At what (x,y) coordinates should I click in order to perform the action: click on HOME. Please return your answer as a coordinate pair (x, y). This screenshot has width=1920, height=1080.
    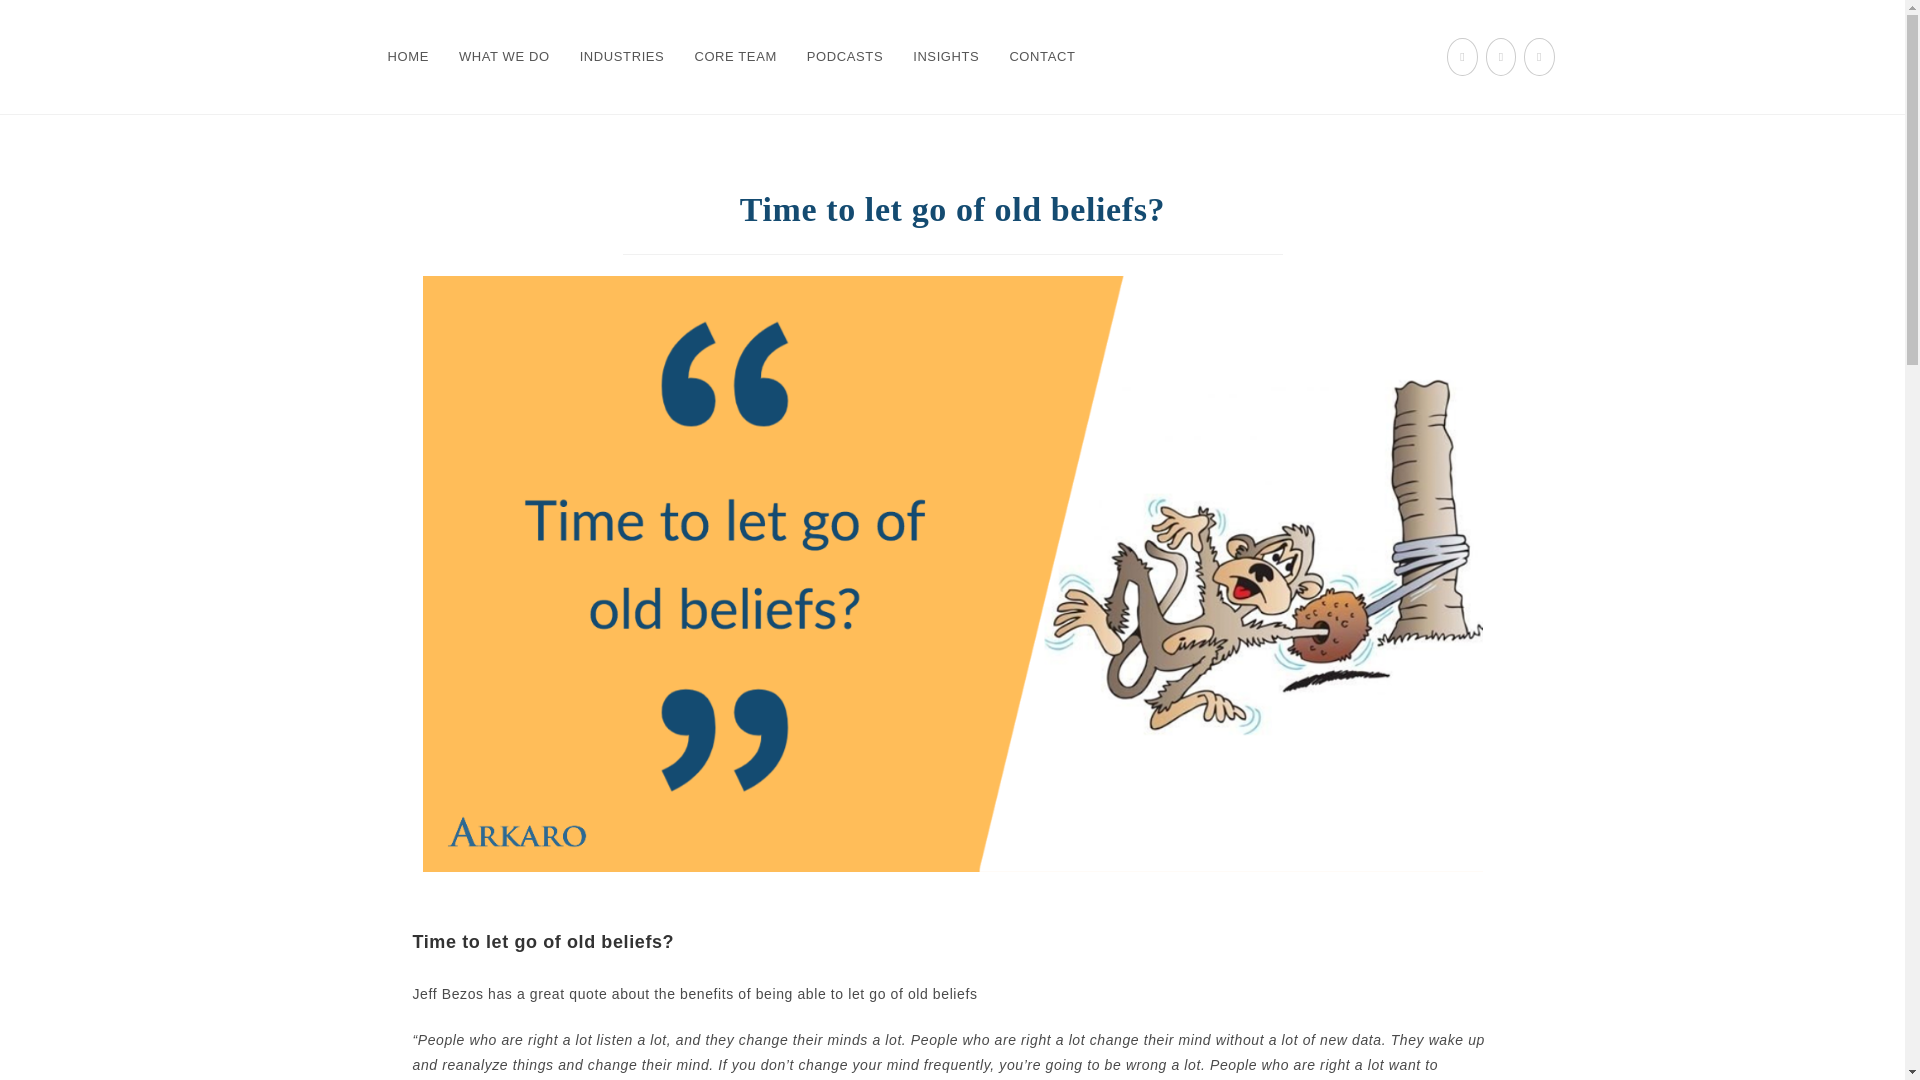
    Looking at the image, I should click on (408, 56).